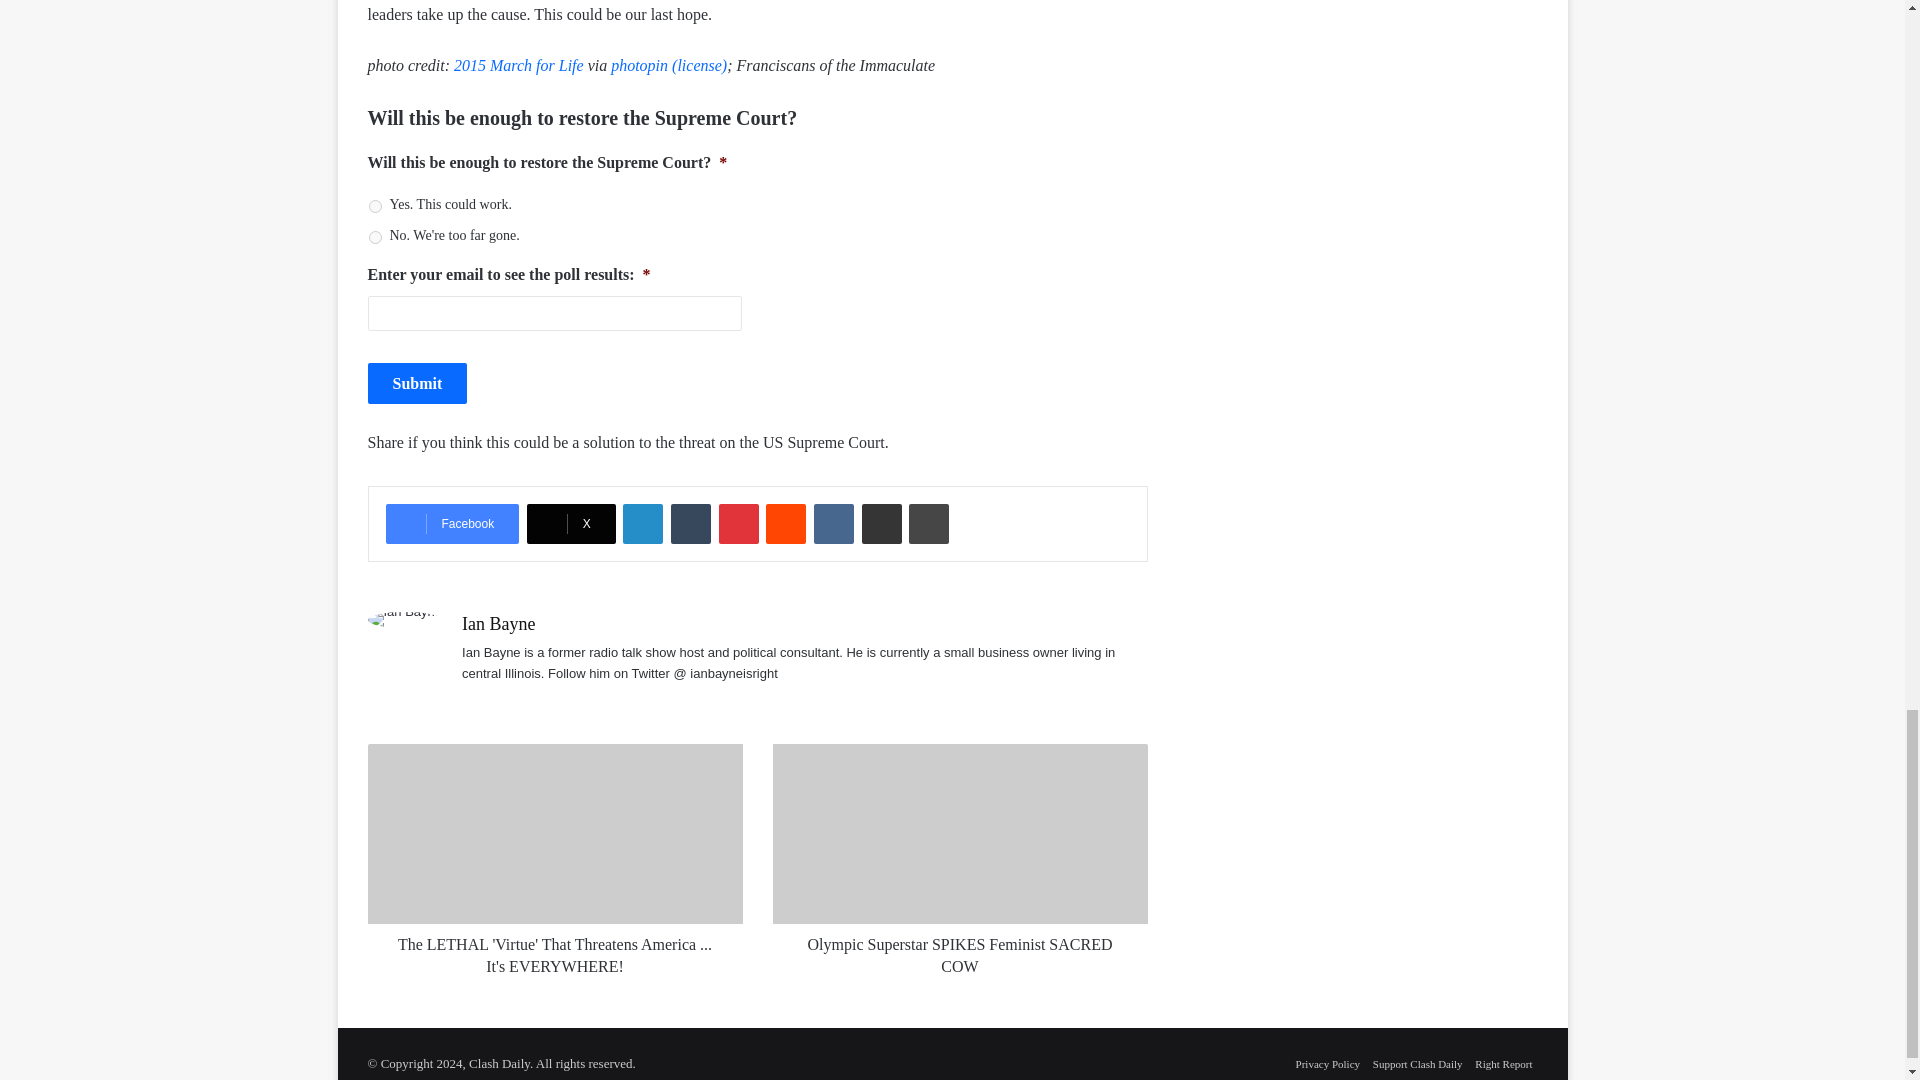 Image resolution: width=1920 pixels, height=1080 pixels. Describe the element at coordinates (642, 524) in the screenshot. I see `LinkedIn` at that location.